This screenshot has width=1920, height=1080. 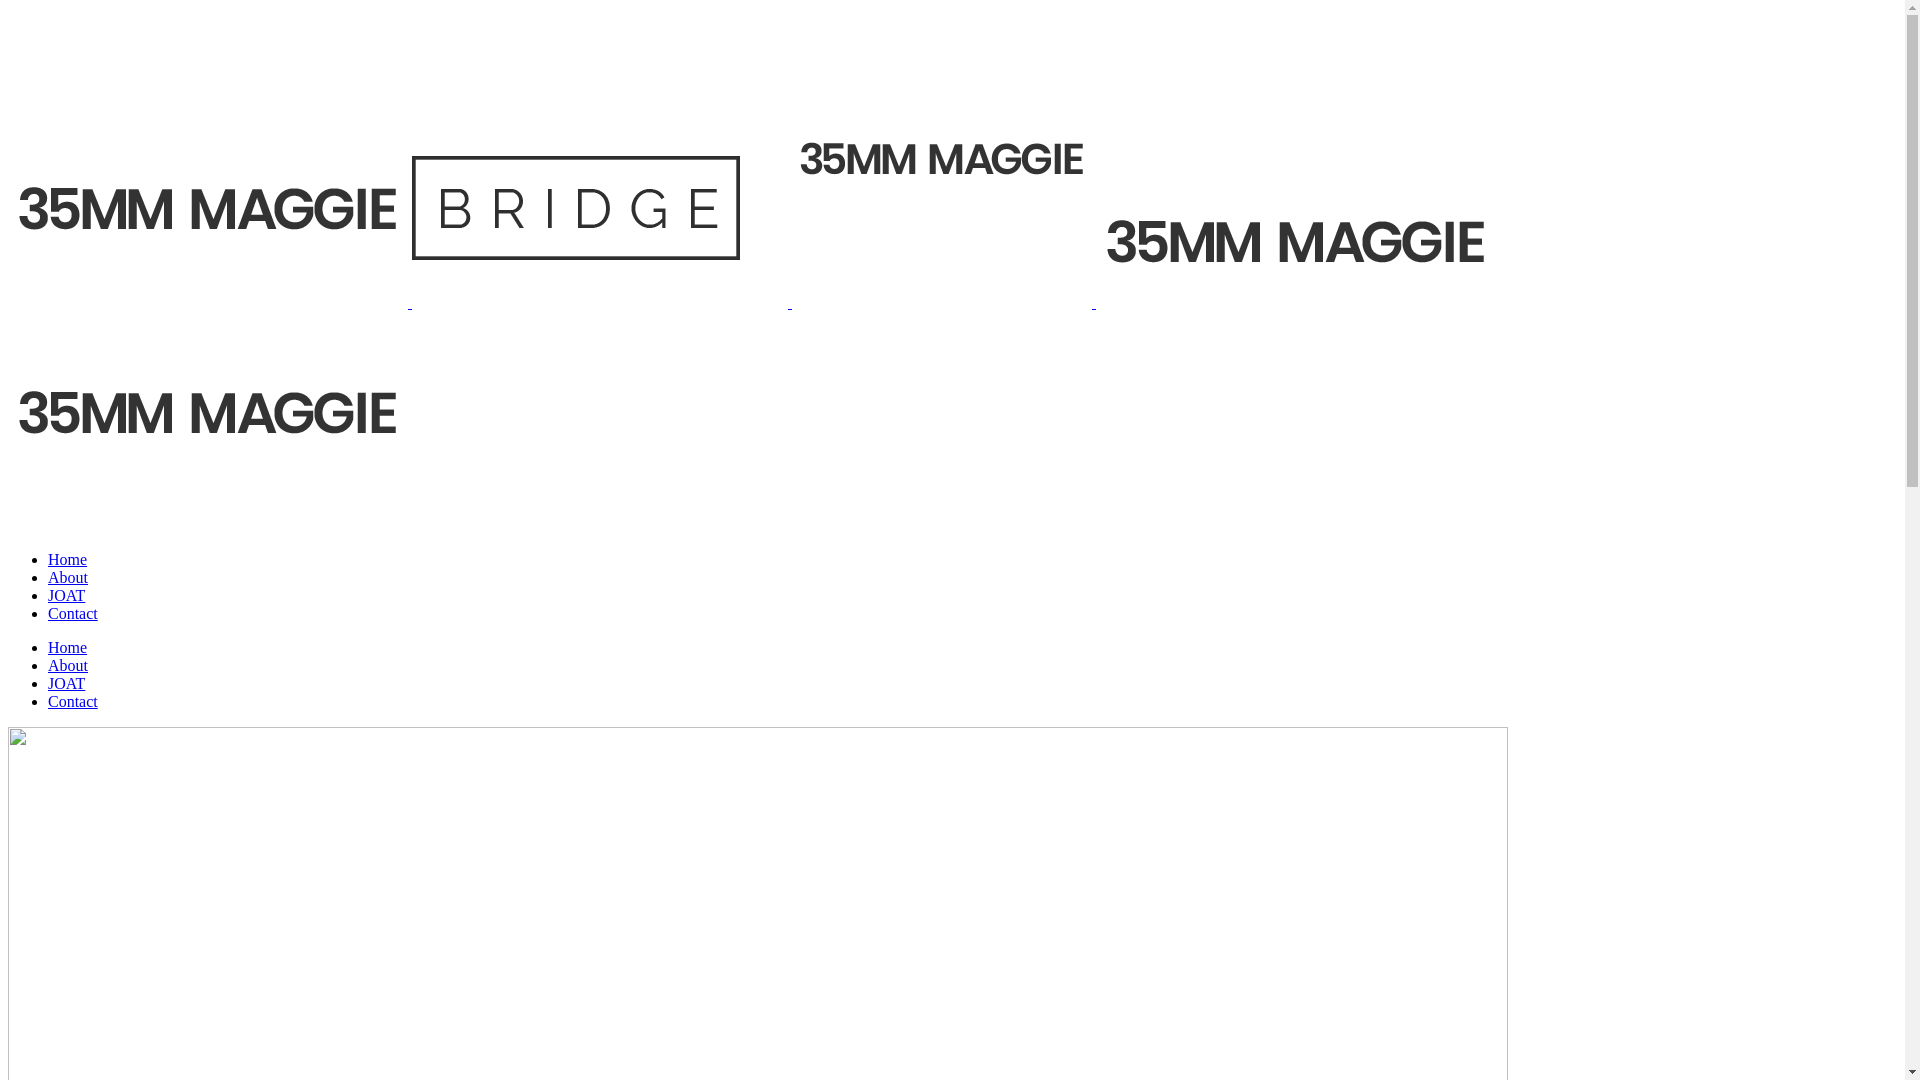 I want to click on Home, so click(x=68, y=648).